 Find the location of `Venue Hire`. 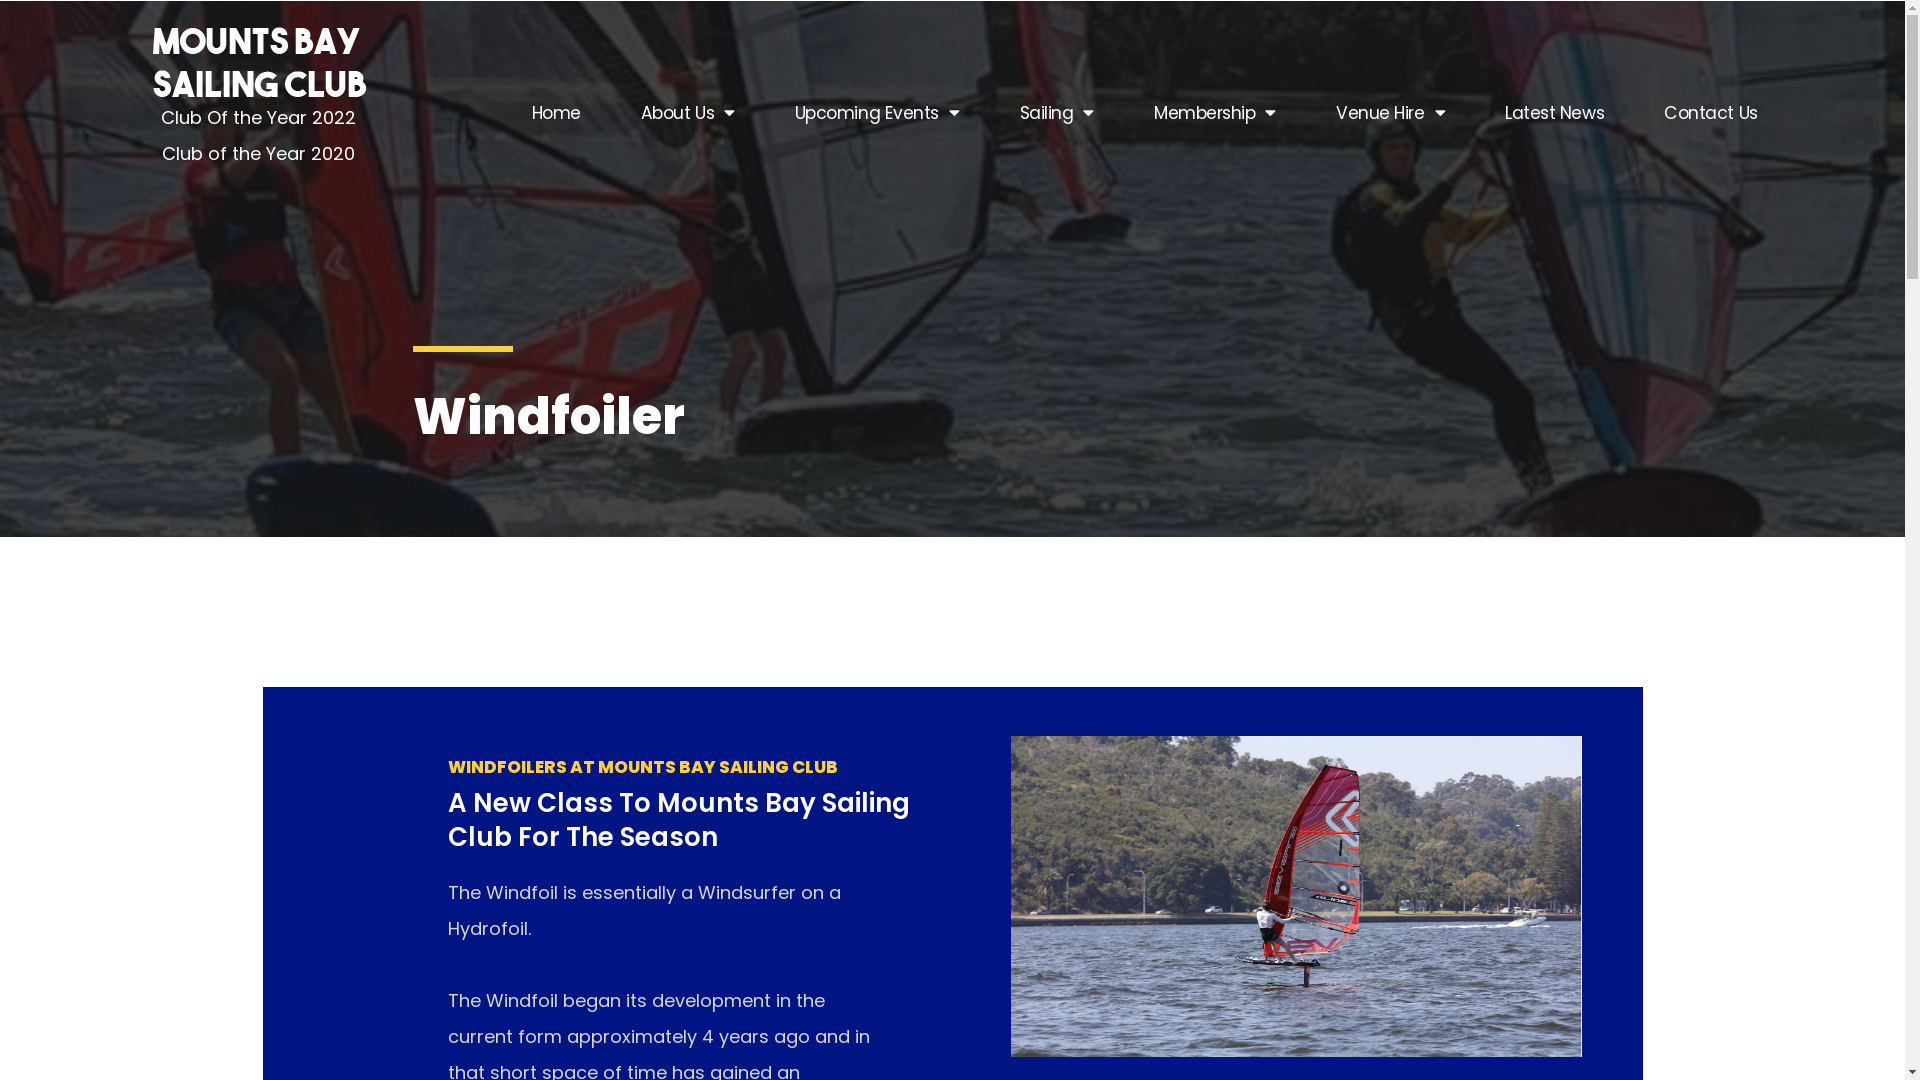

Venue Hire is located at coordinates (1390, 113).